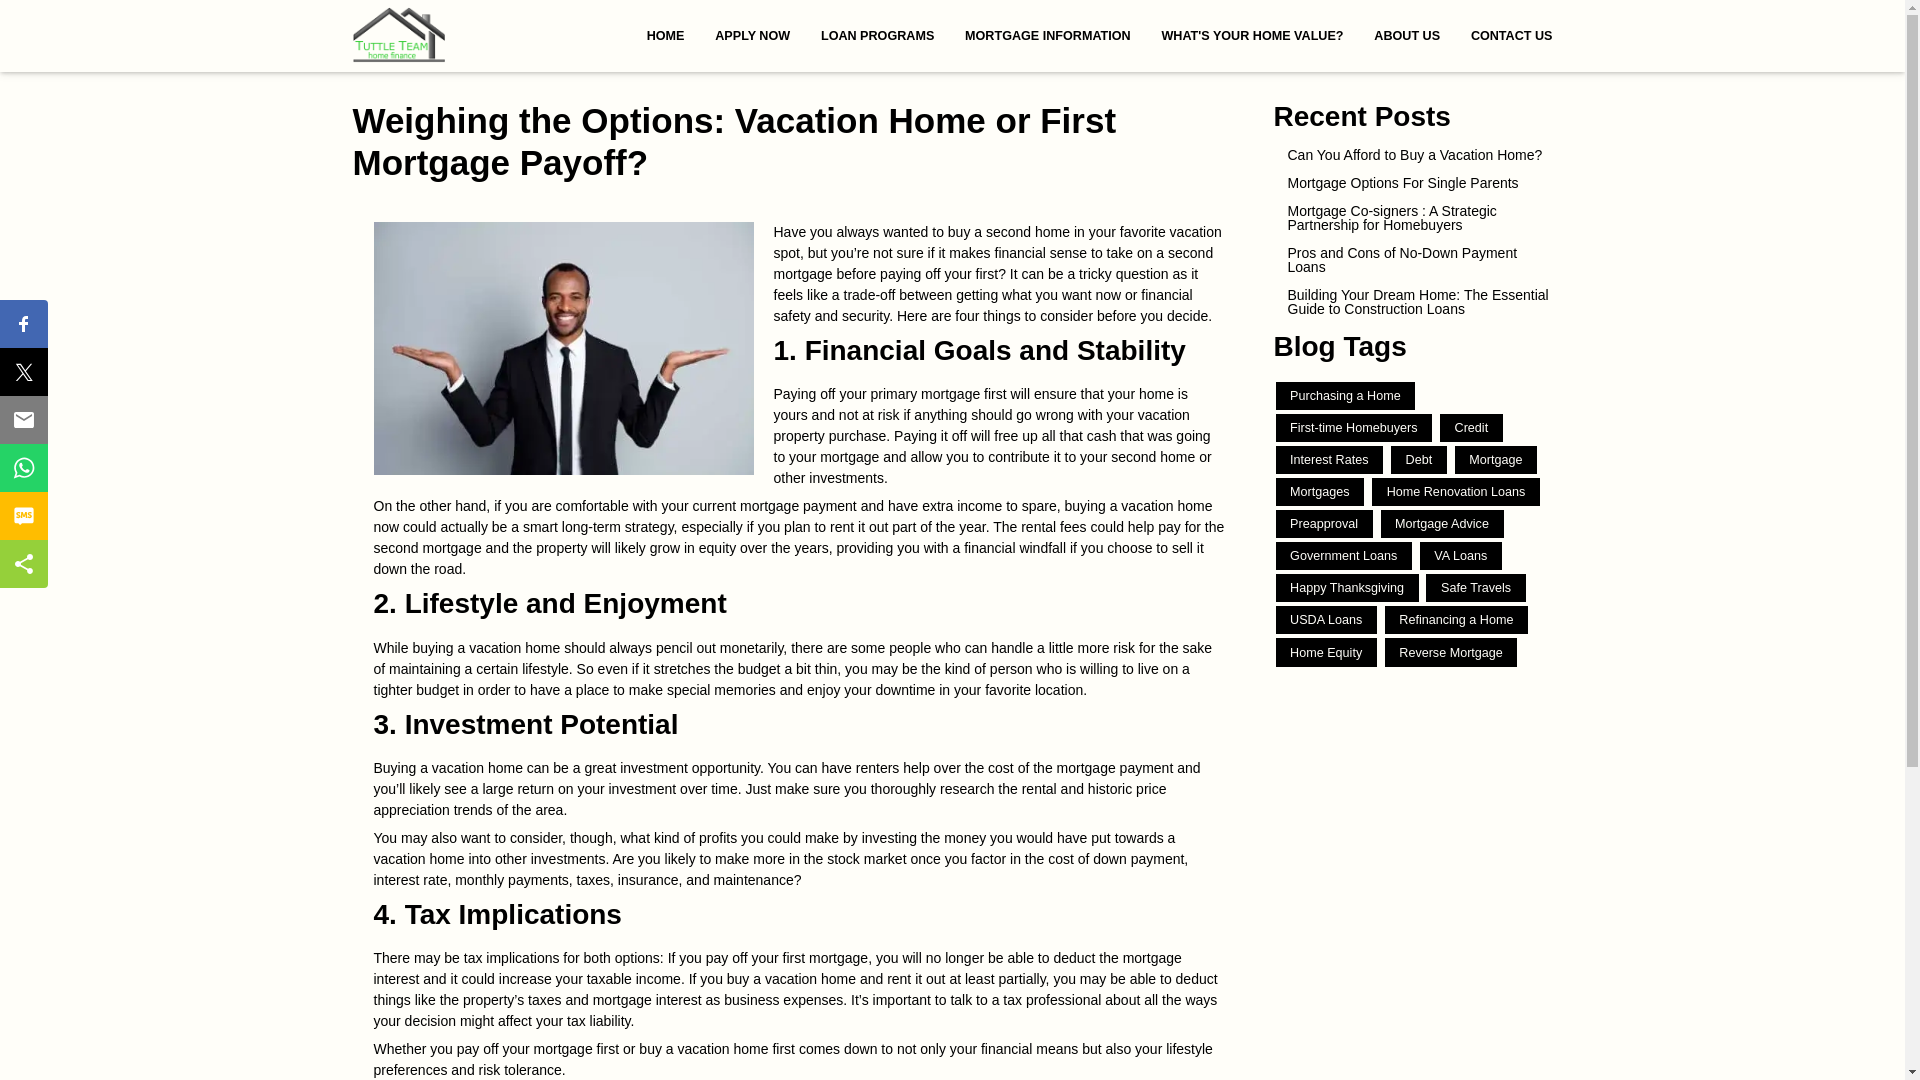 The width and height of the screenshot is (1920, 1080). I want to click on Pros and Cons of No-Down Payment Loans, so click(1414, 260).